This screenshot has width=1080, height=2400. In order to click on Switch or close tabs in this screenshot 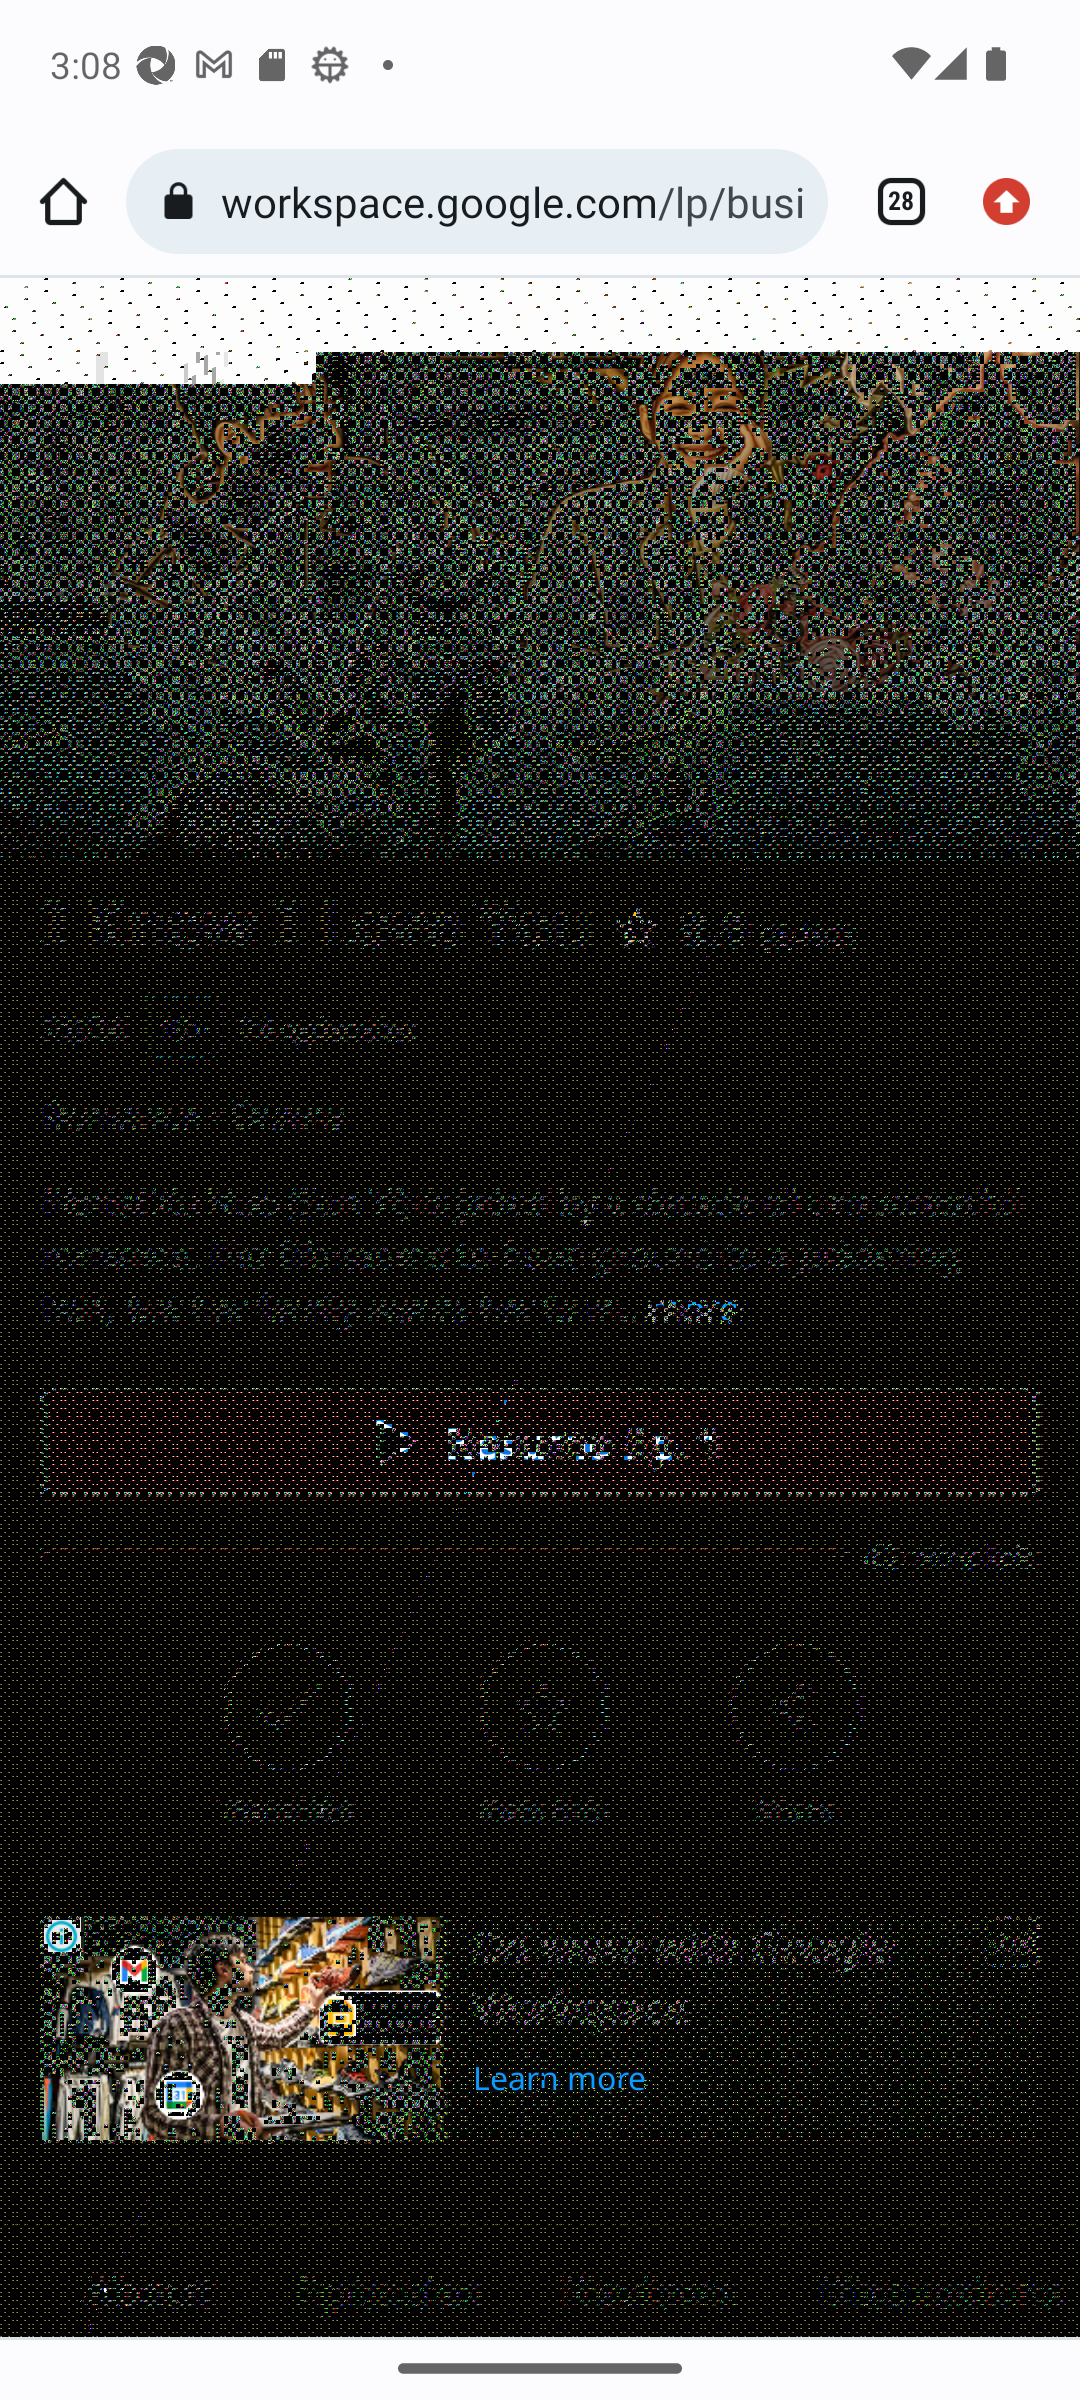, I will do `click(890, 202)`.